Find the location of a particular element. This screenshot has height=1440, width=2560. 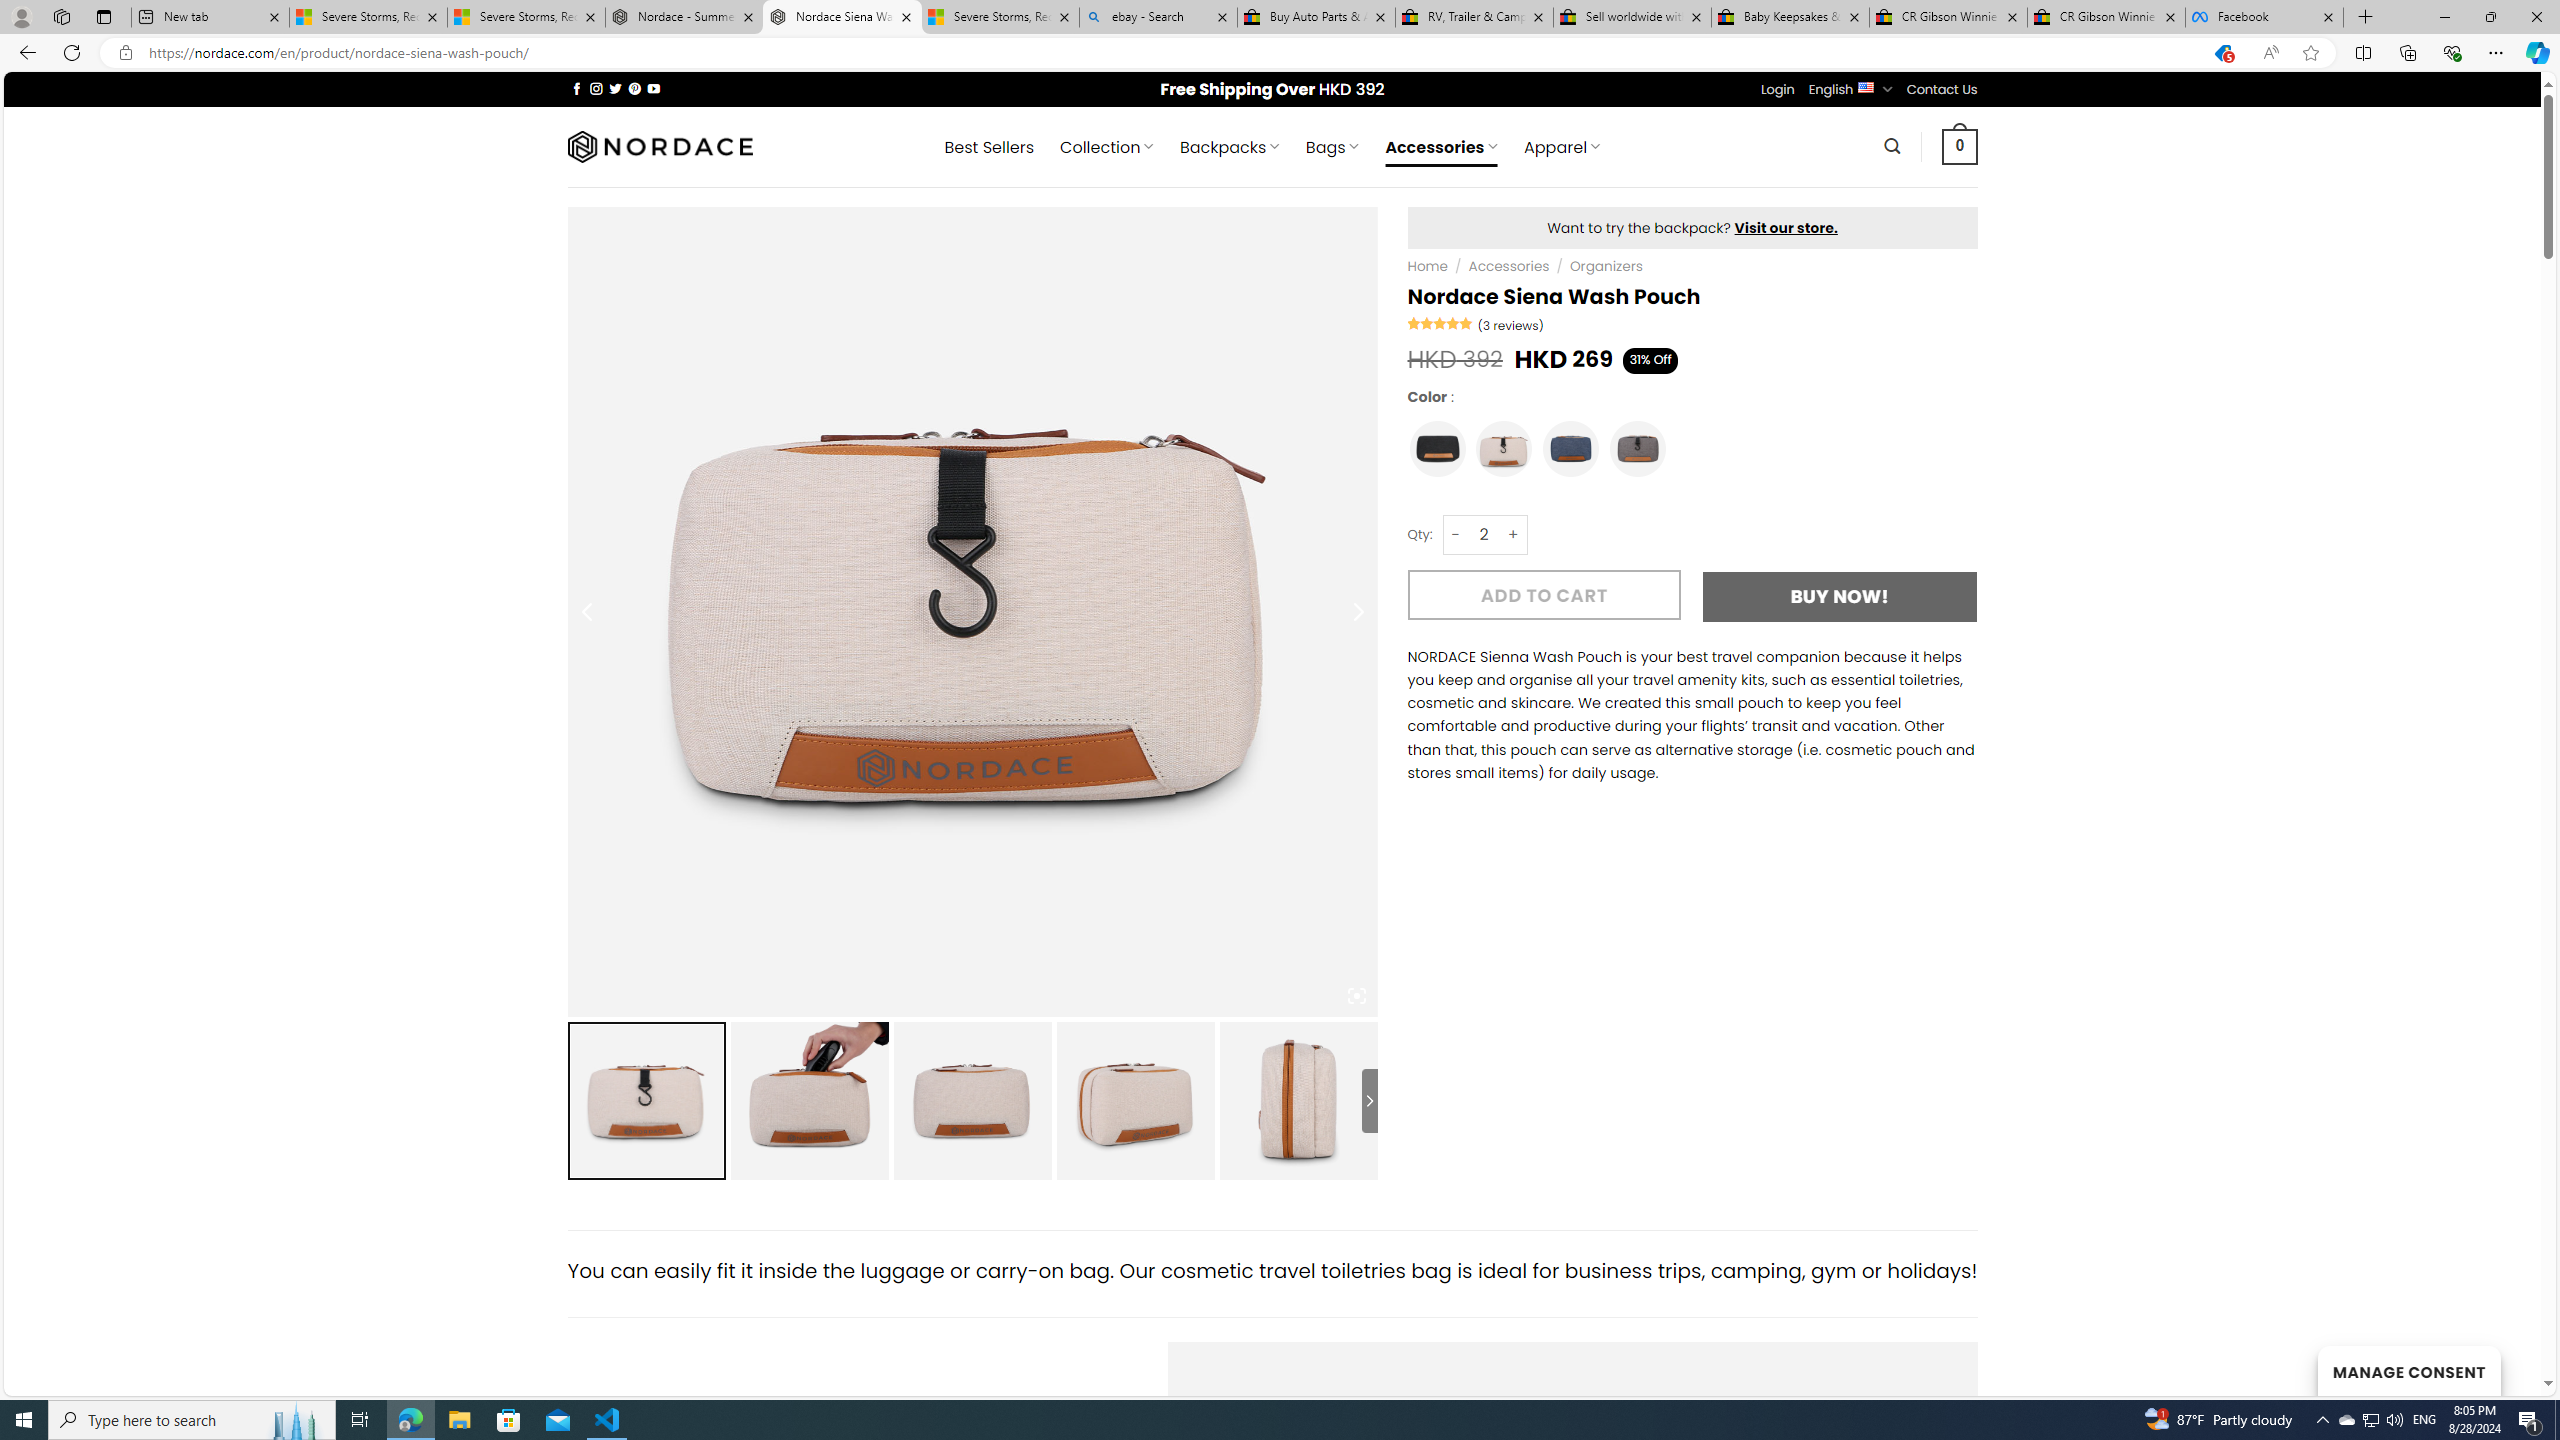

  0   is located at coordinates (1960, 146).